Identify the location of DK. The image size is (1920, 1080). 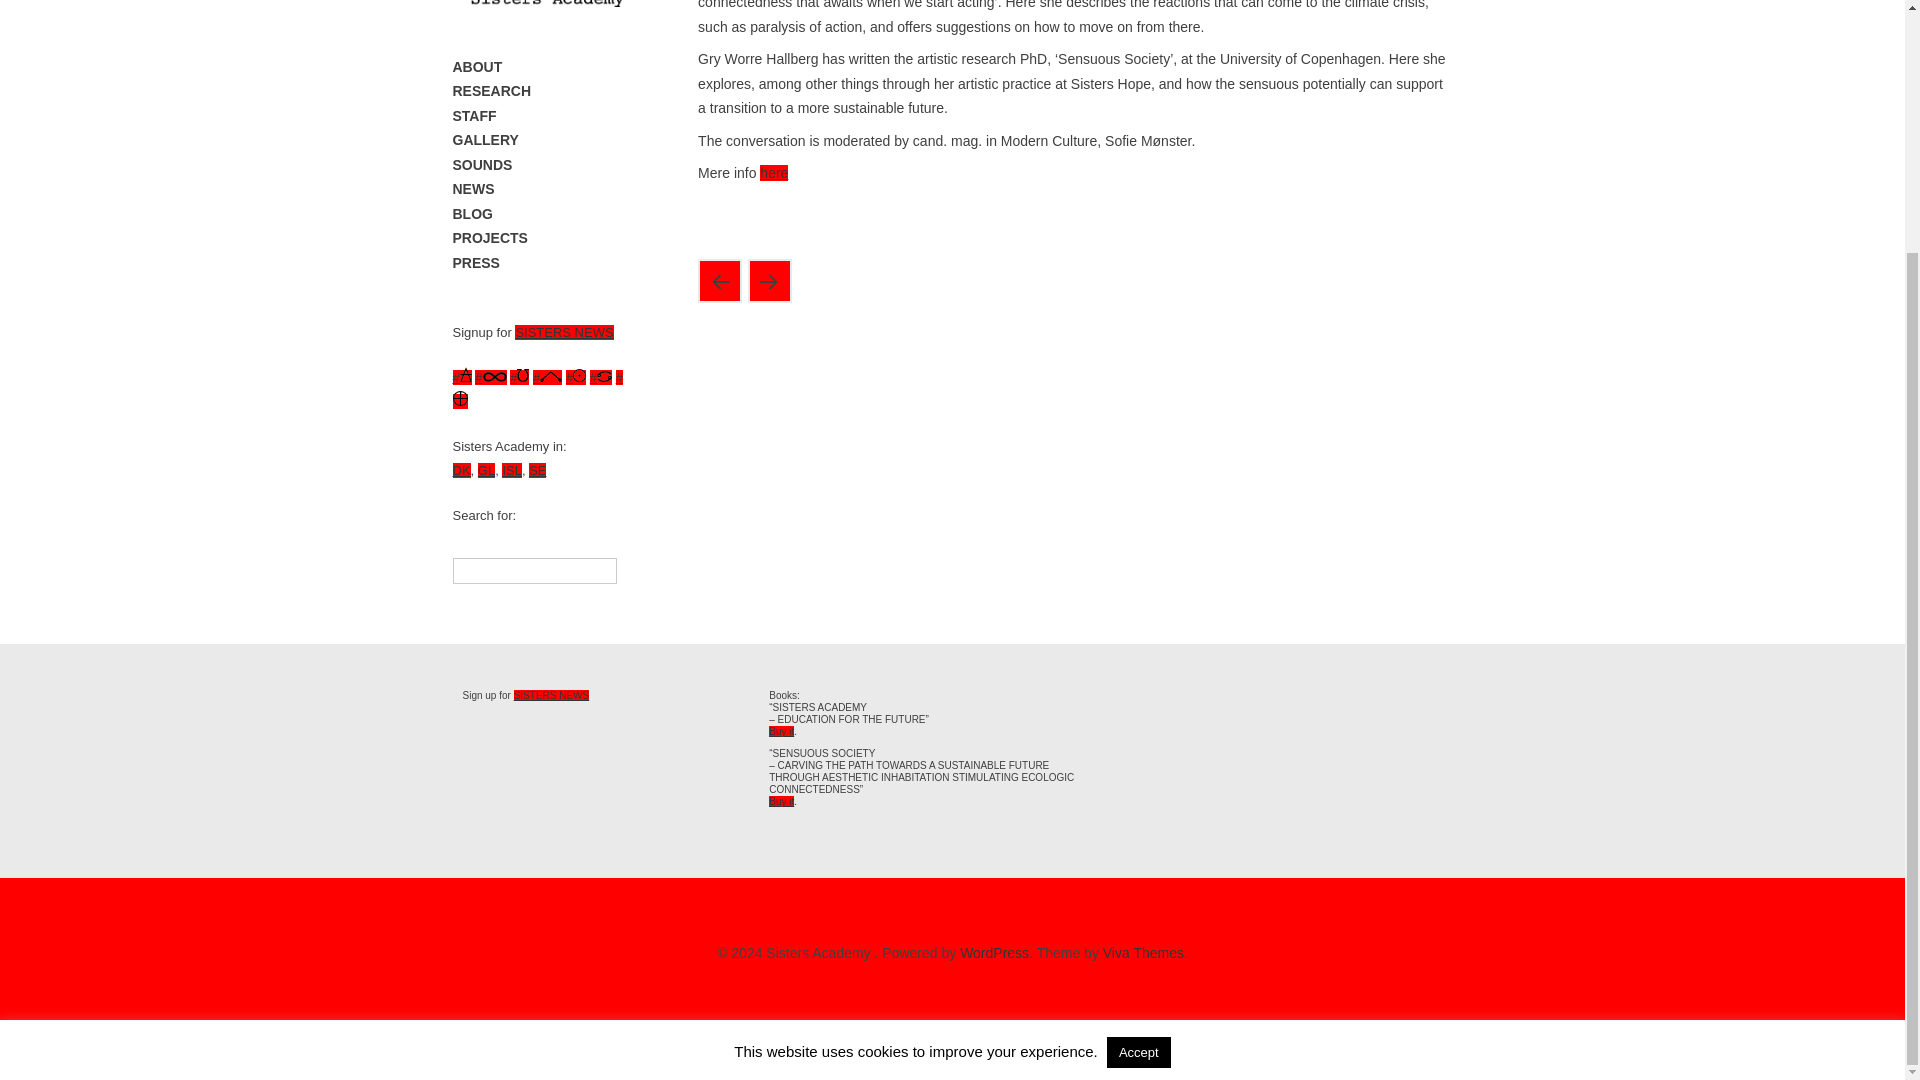
(460, 470).